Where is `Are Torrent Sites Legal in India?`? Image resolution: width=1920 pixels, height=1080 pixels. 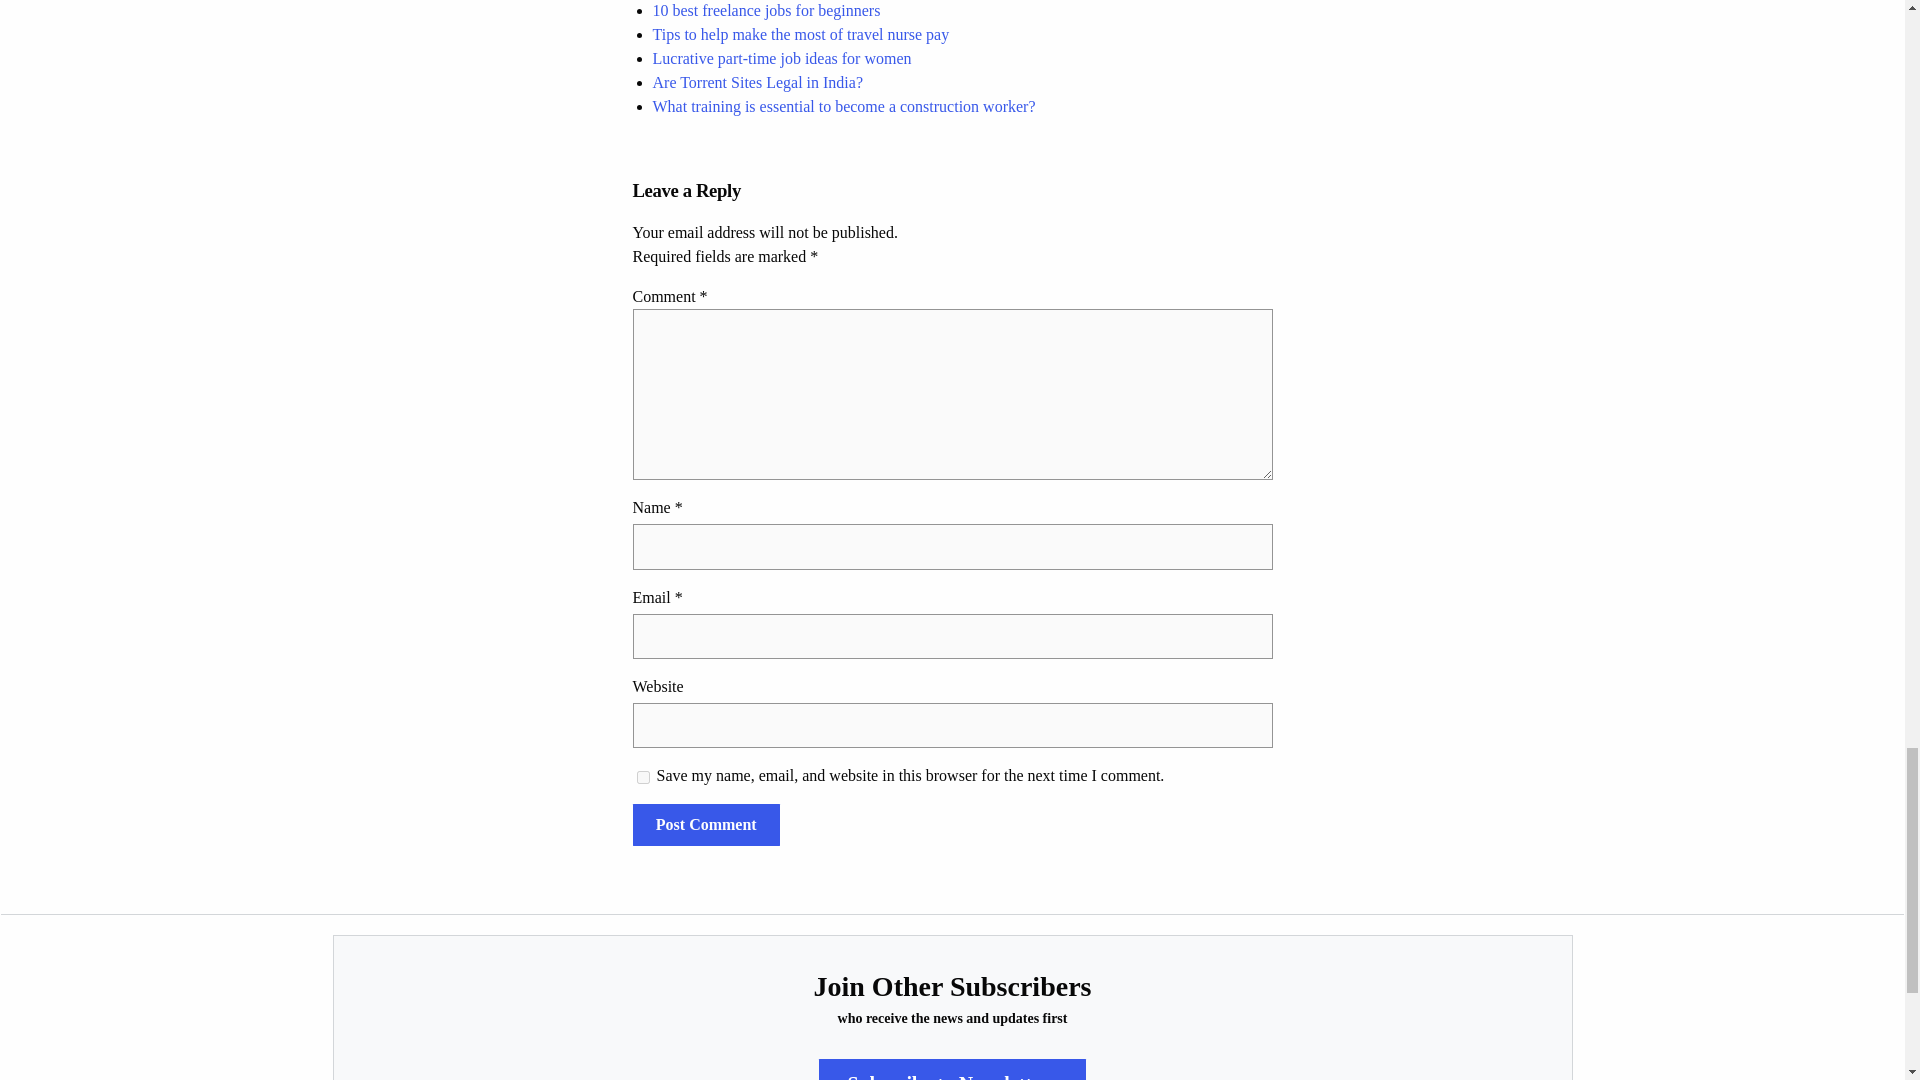
Are Torrent Sites Legal in India? is located at coordinates (757, 82).